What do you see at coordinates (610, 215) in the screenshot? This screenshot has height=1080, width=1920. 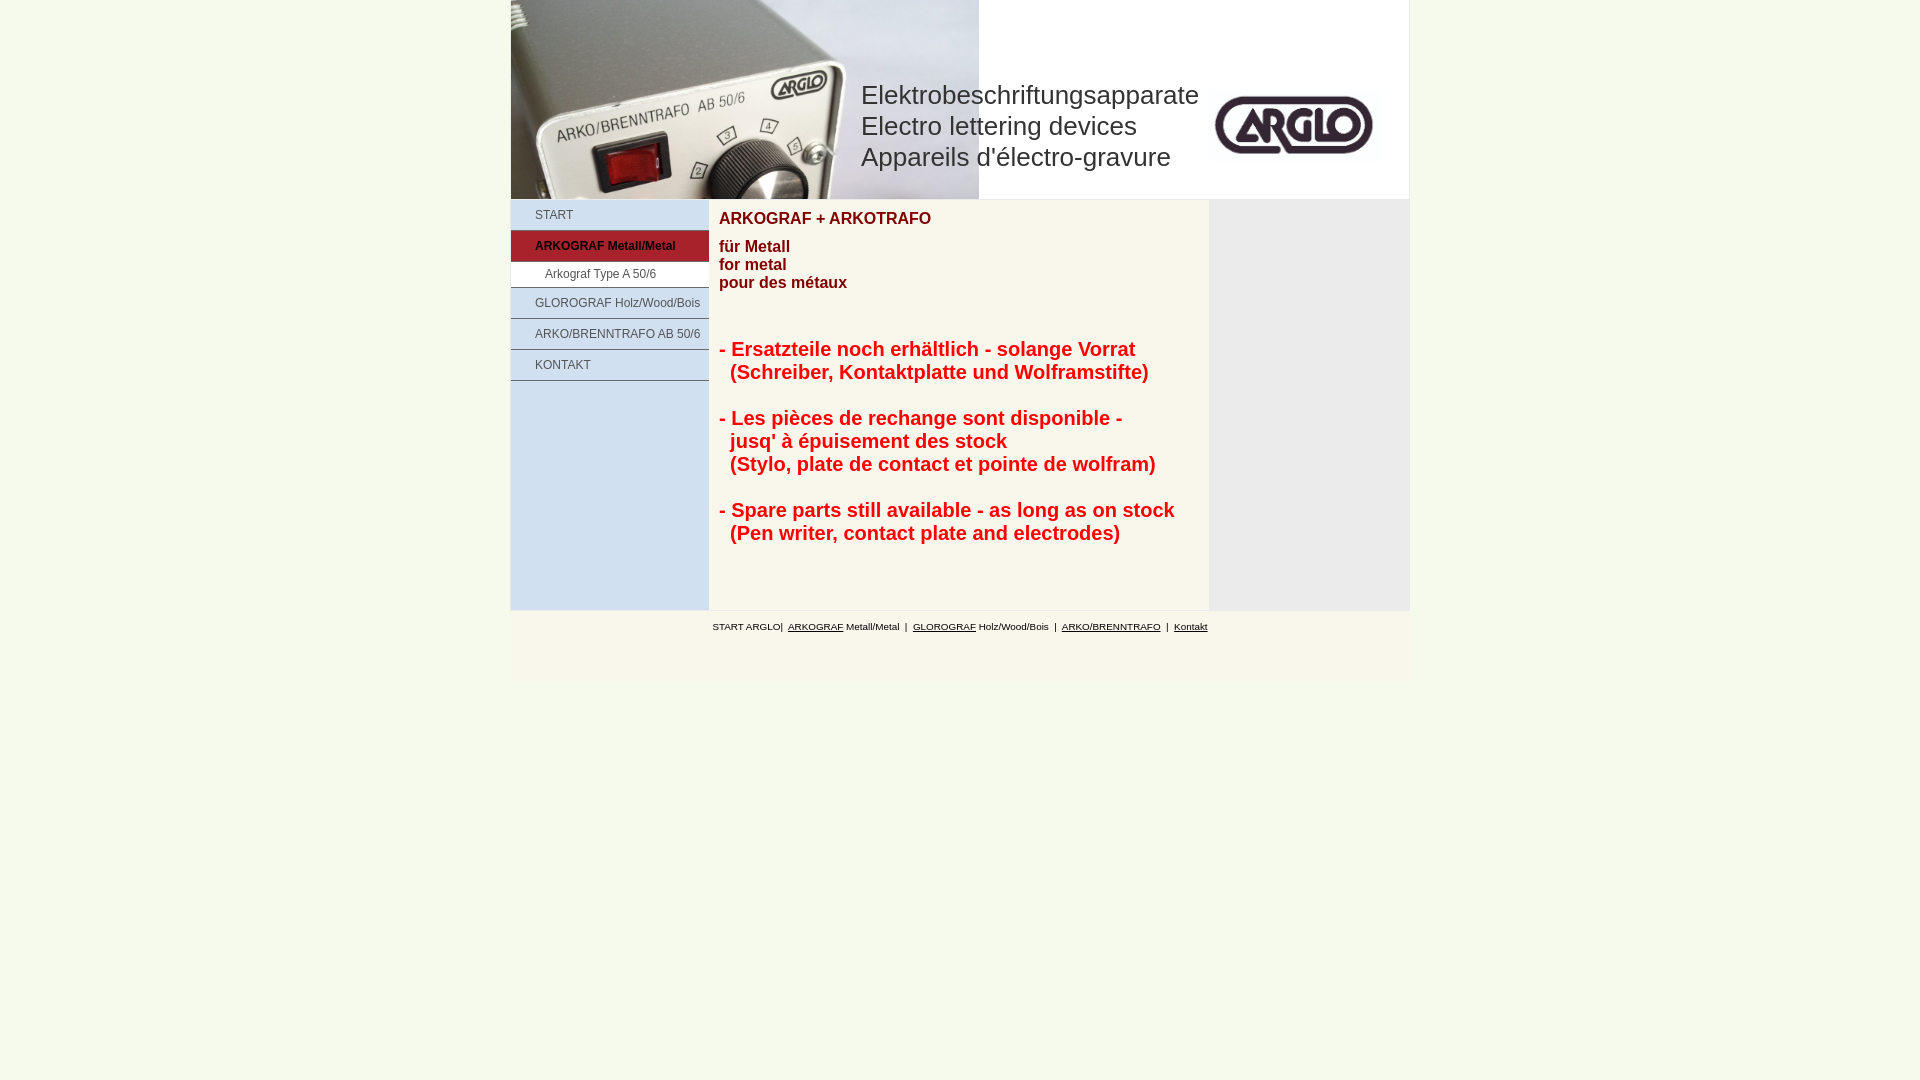 I see `START` at bounding box center [610, 215].